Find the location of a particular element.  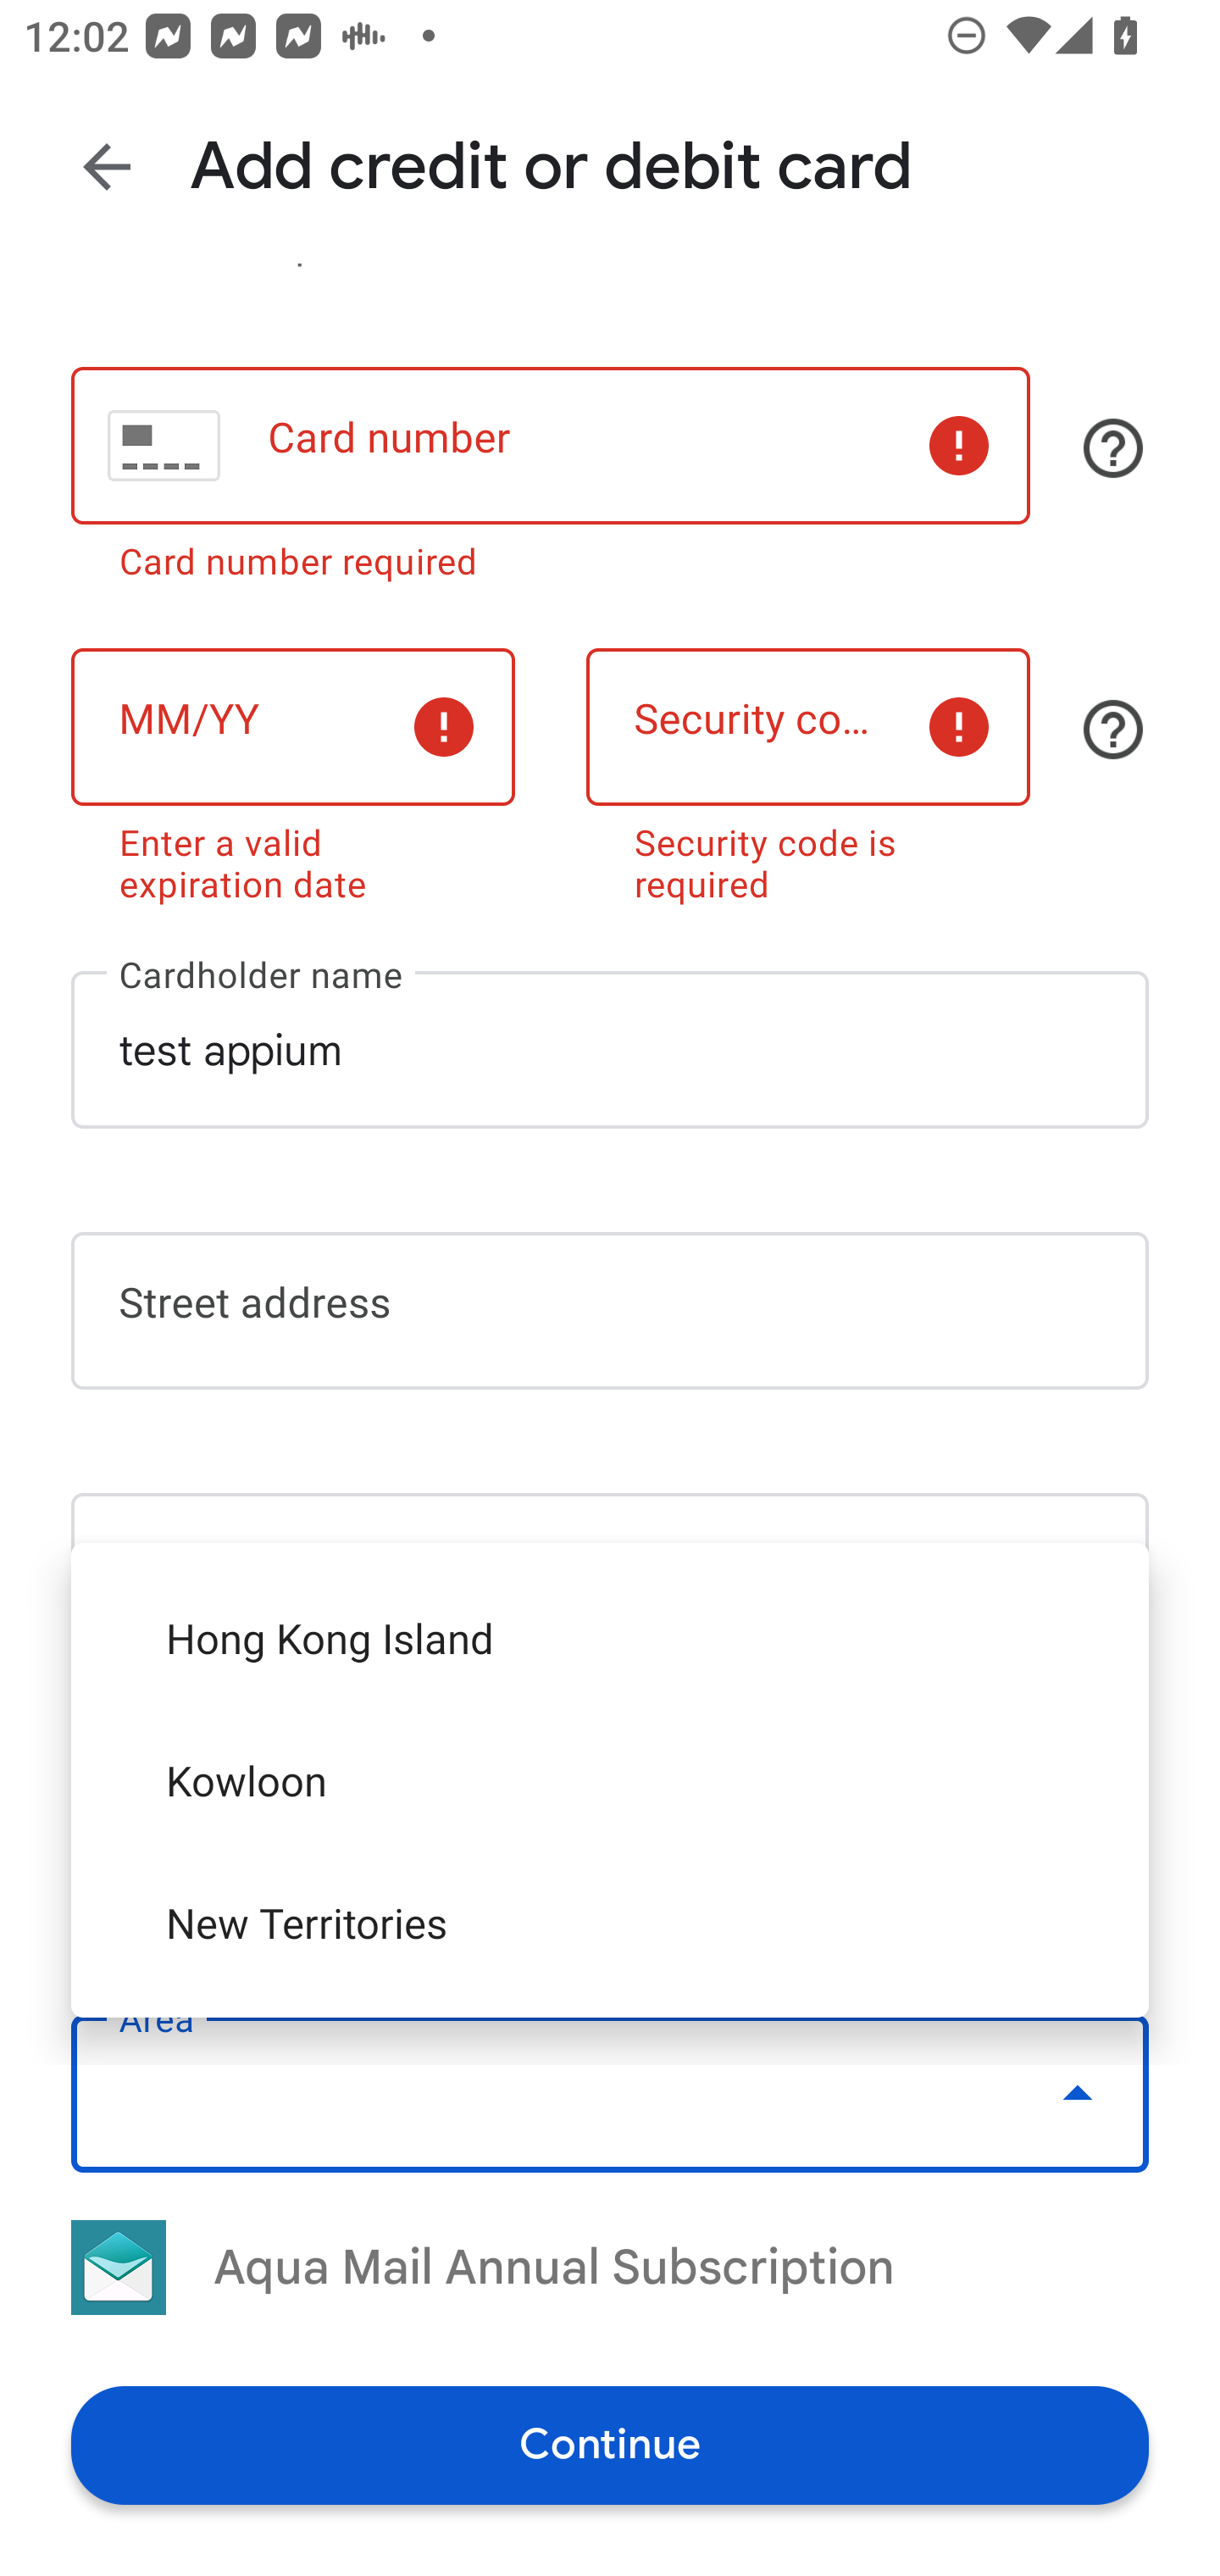

Security code is located at coordinates (808, 727).